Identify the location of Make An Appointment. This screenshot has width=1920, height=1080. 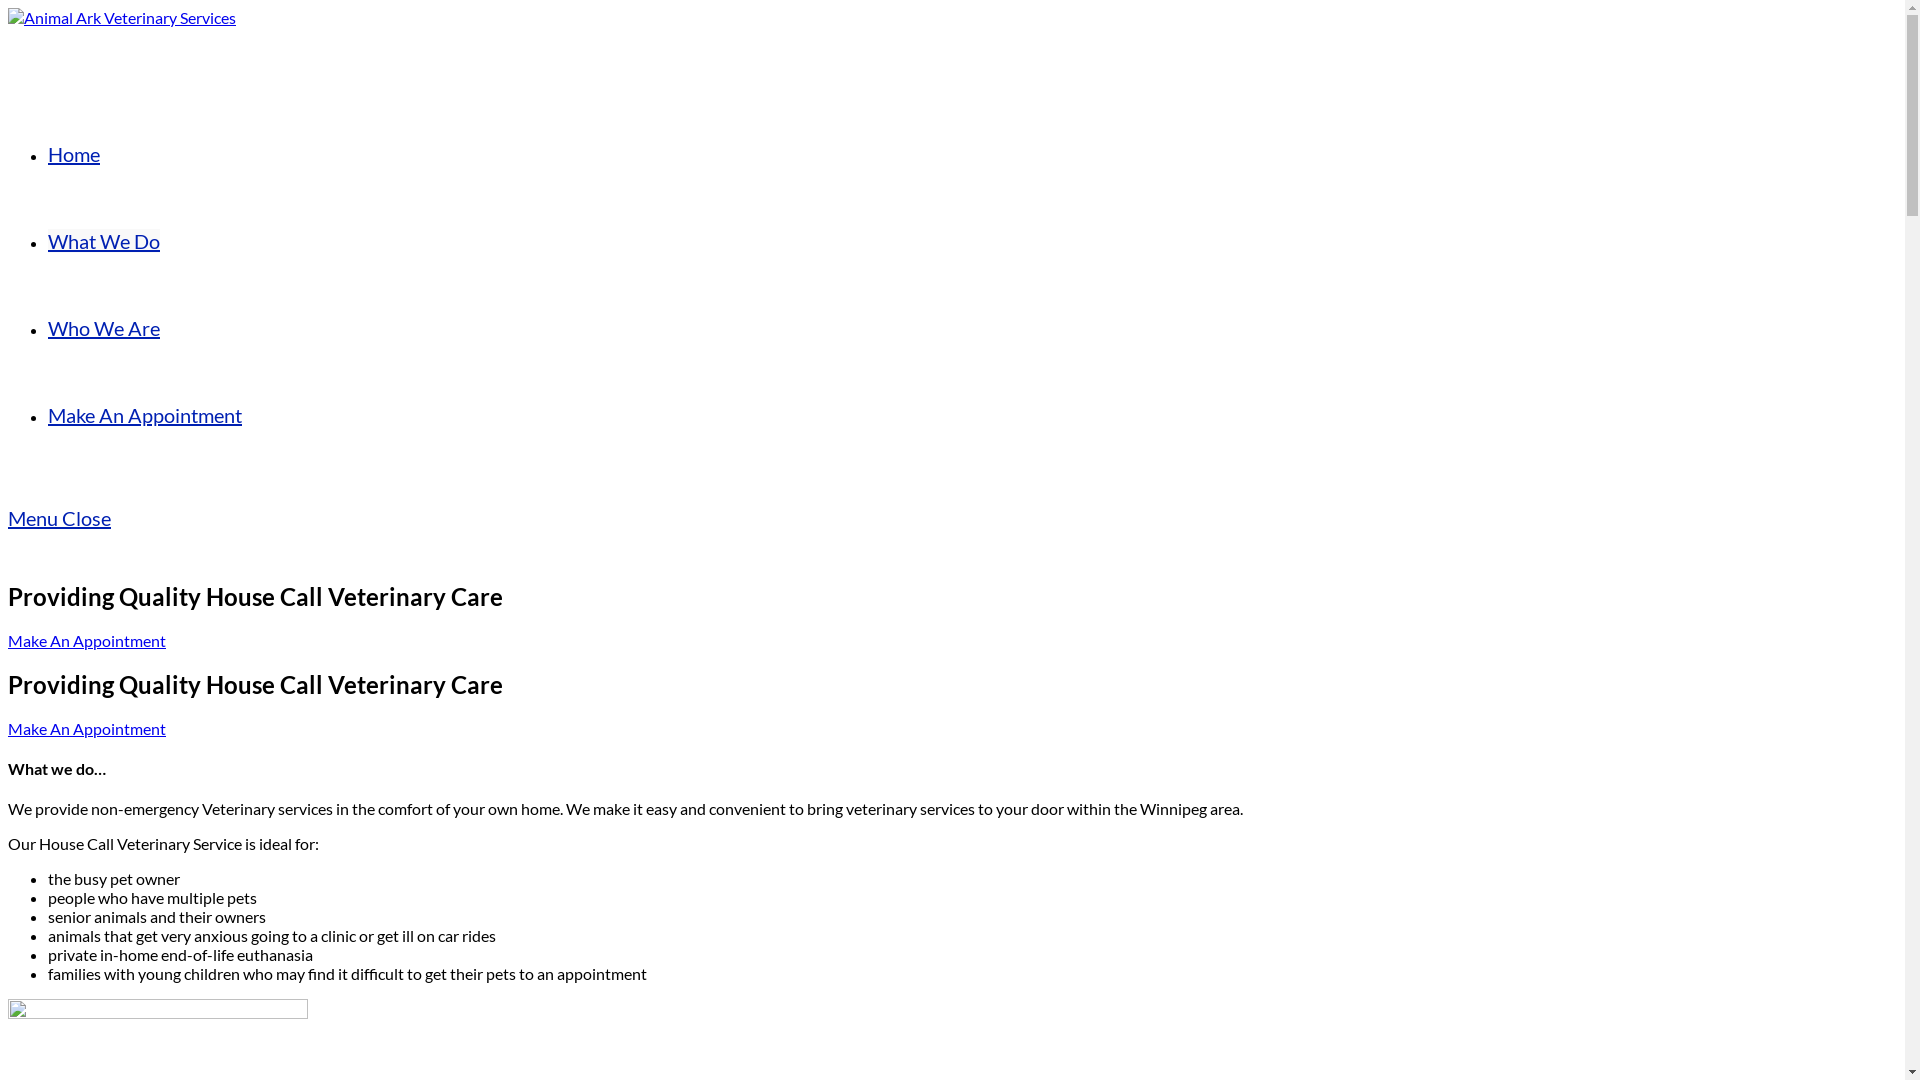
(87, 728).